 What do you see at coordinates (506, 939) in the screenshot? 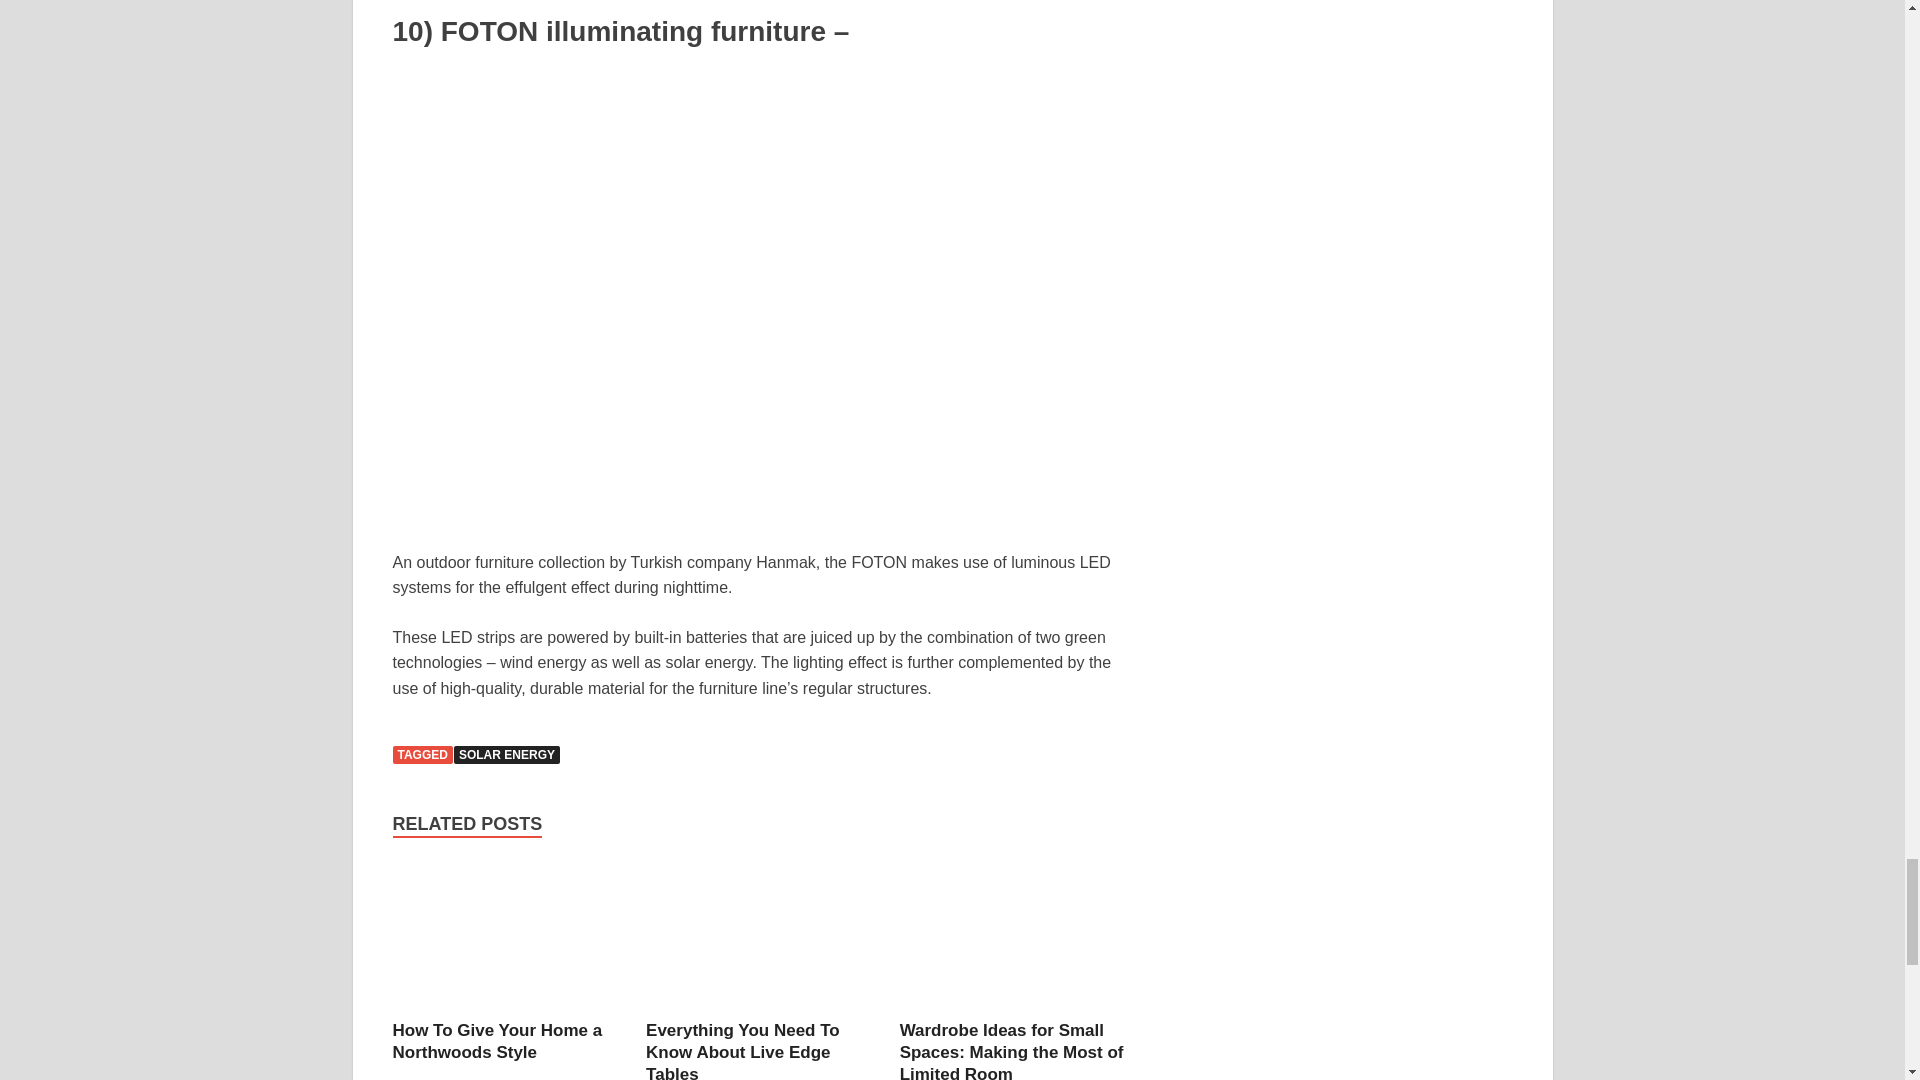
I see `How To Give Your Home a Northwoods Style` at bounding box center [506, 939].